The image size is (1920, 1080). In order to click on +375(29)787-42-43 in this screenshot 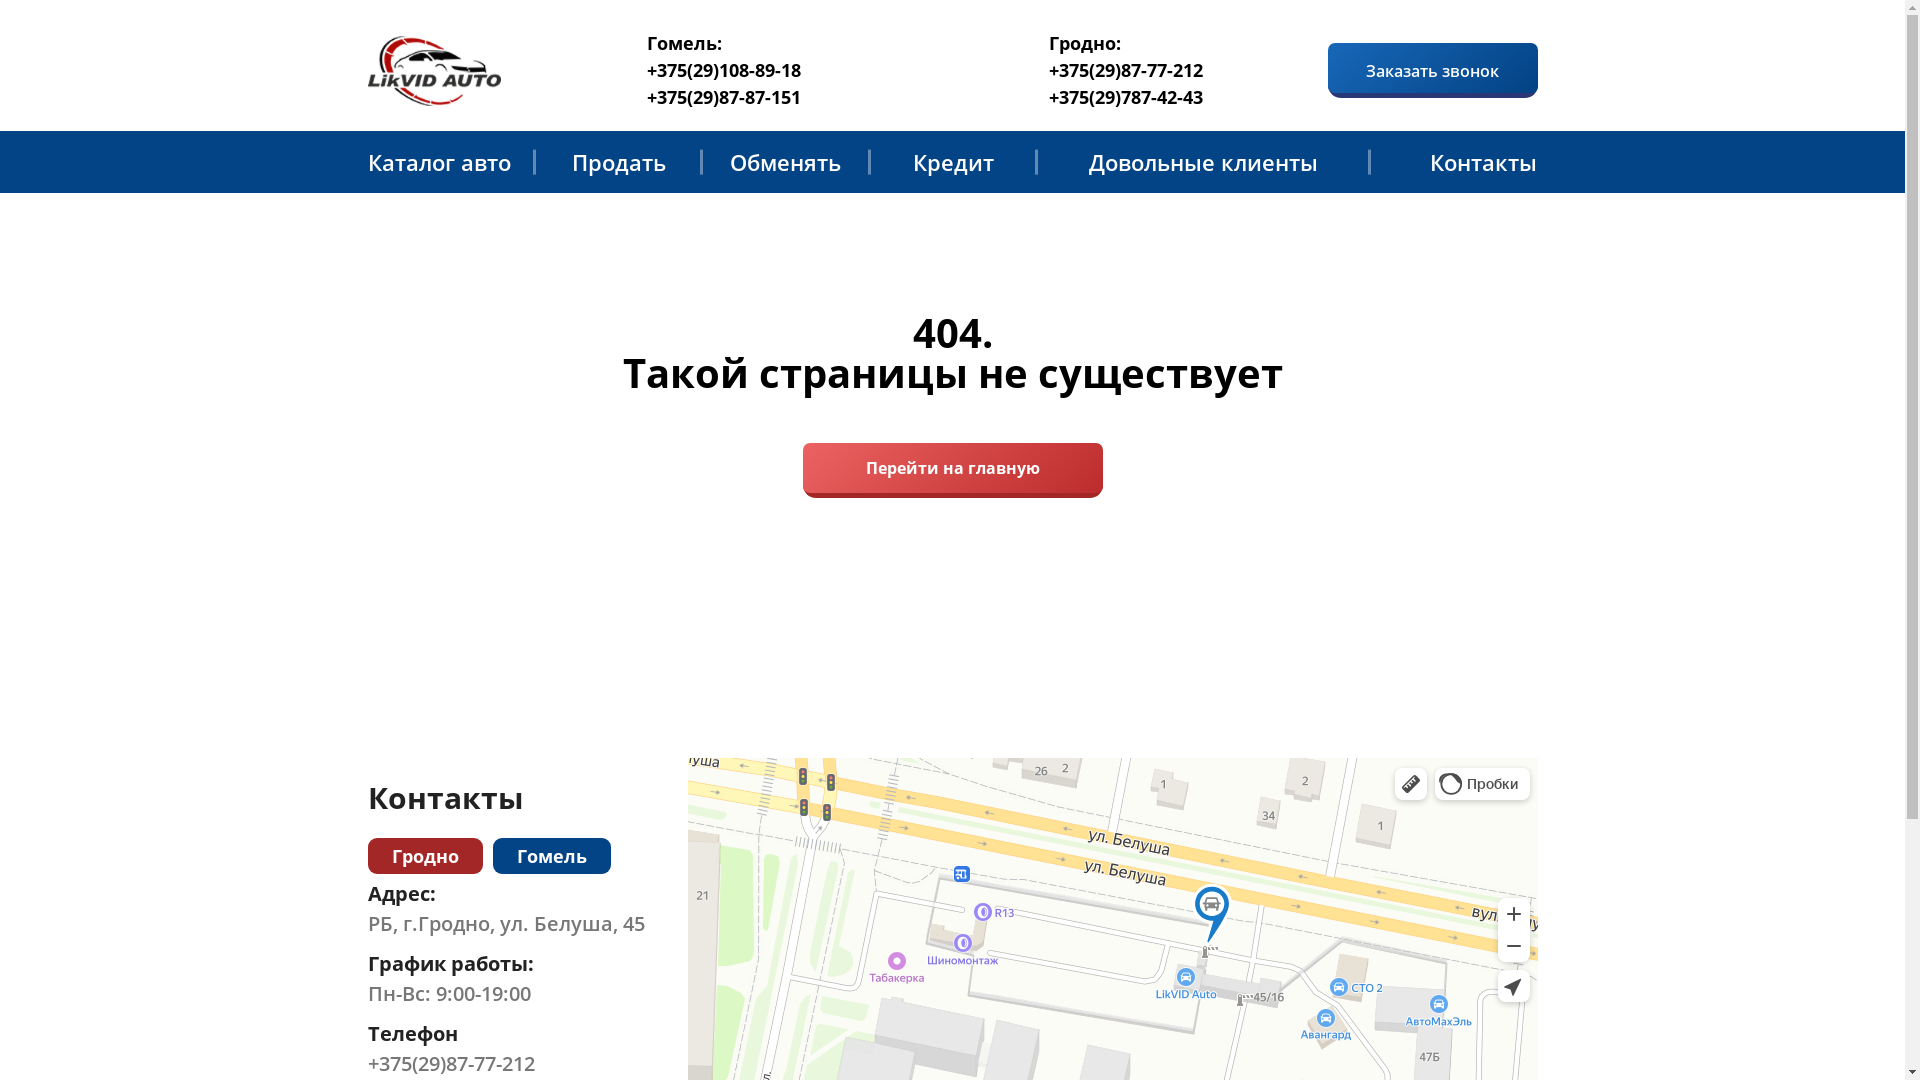, I will do `click(1126, 98)`.